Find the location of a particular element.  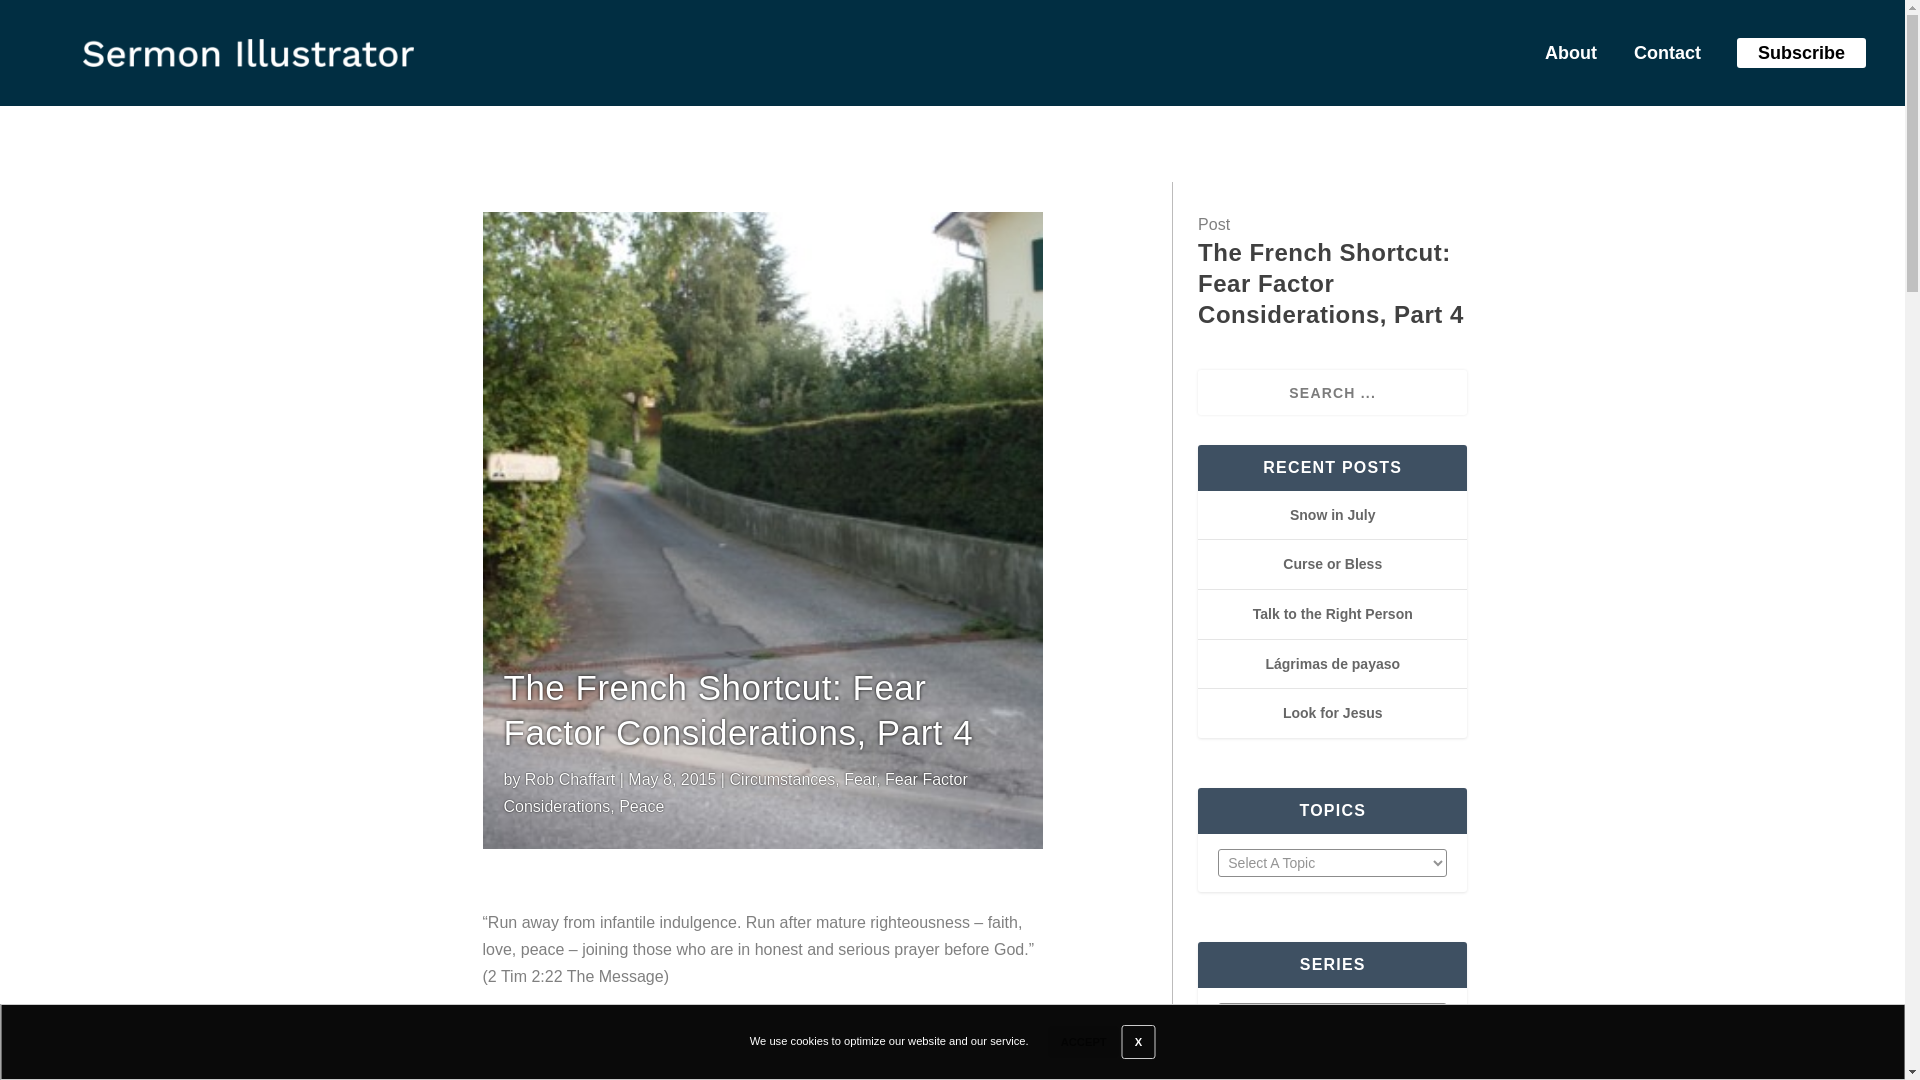

Talk to the Right Person is located at coordinates (1333, 614).